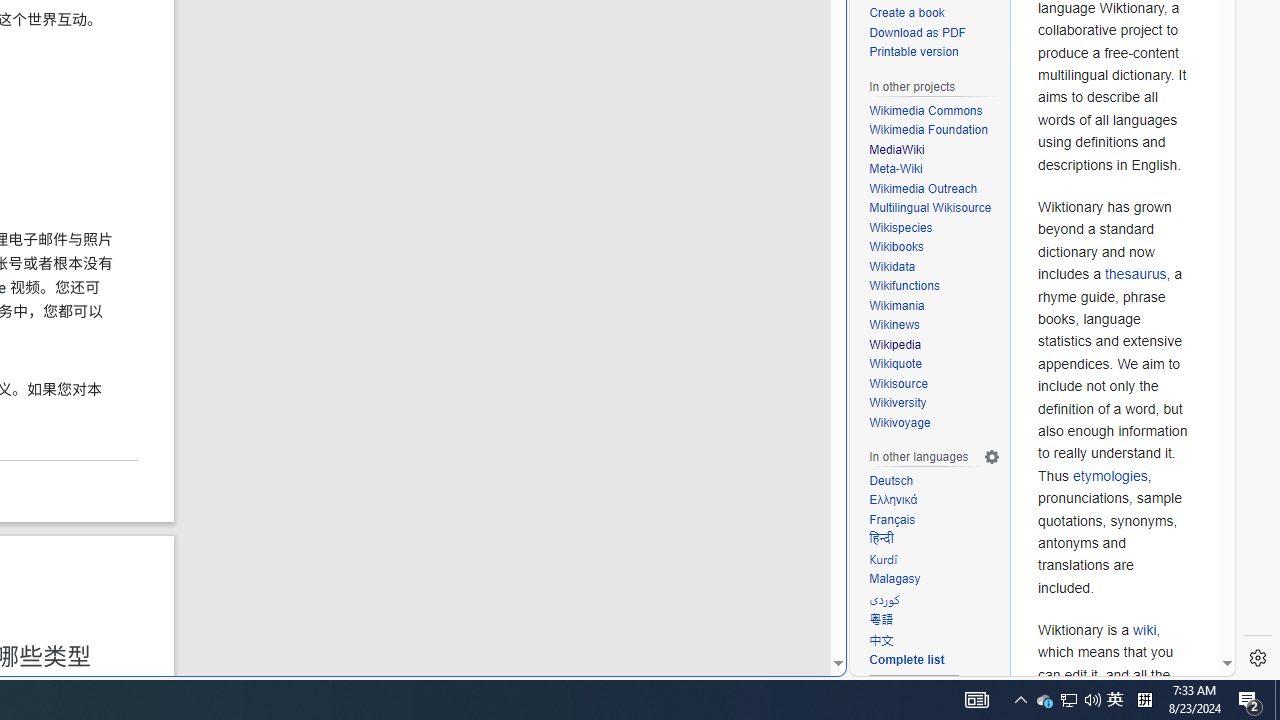 The height and width of the screenshot is (720, 1280). I want to click on etymologies, so click(1110, 475).